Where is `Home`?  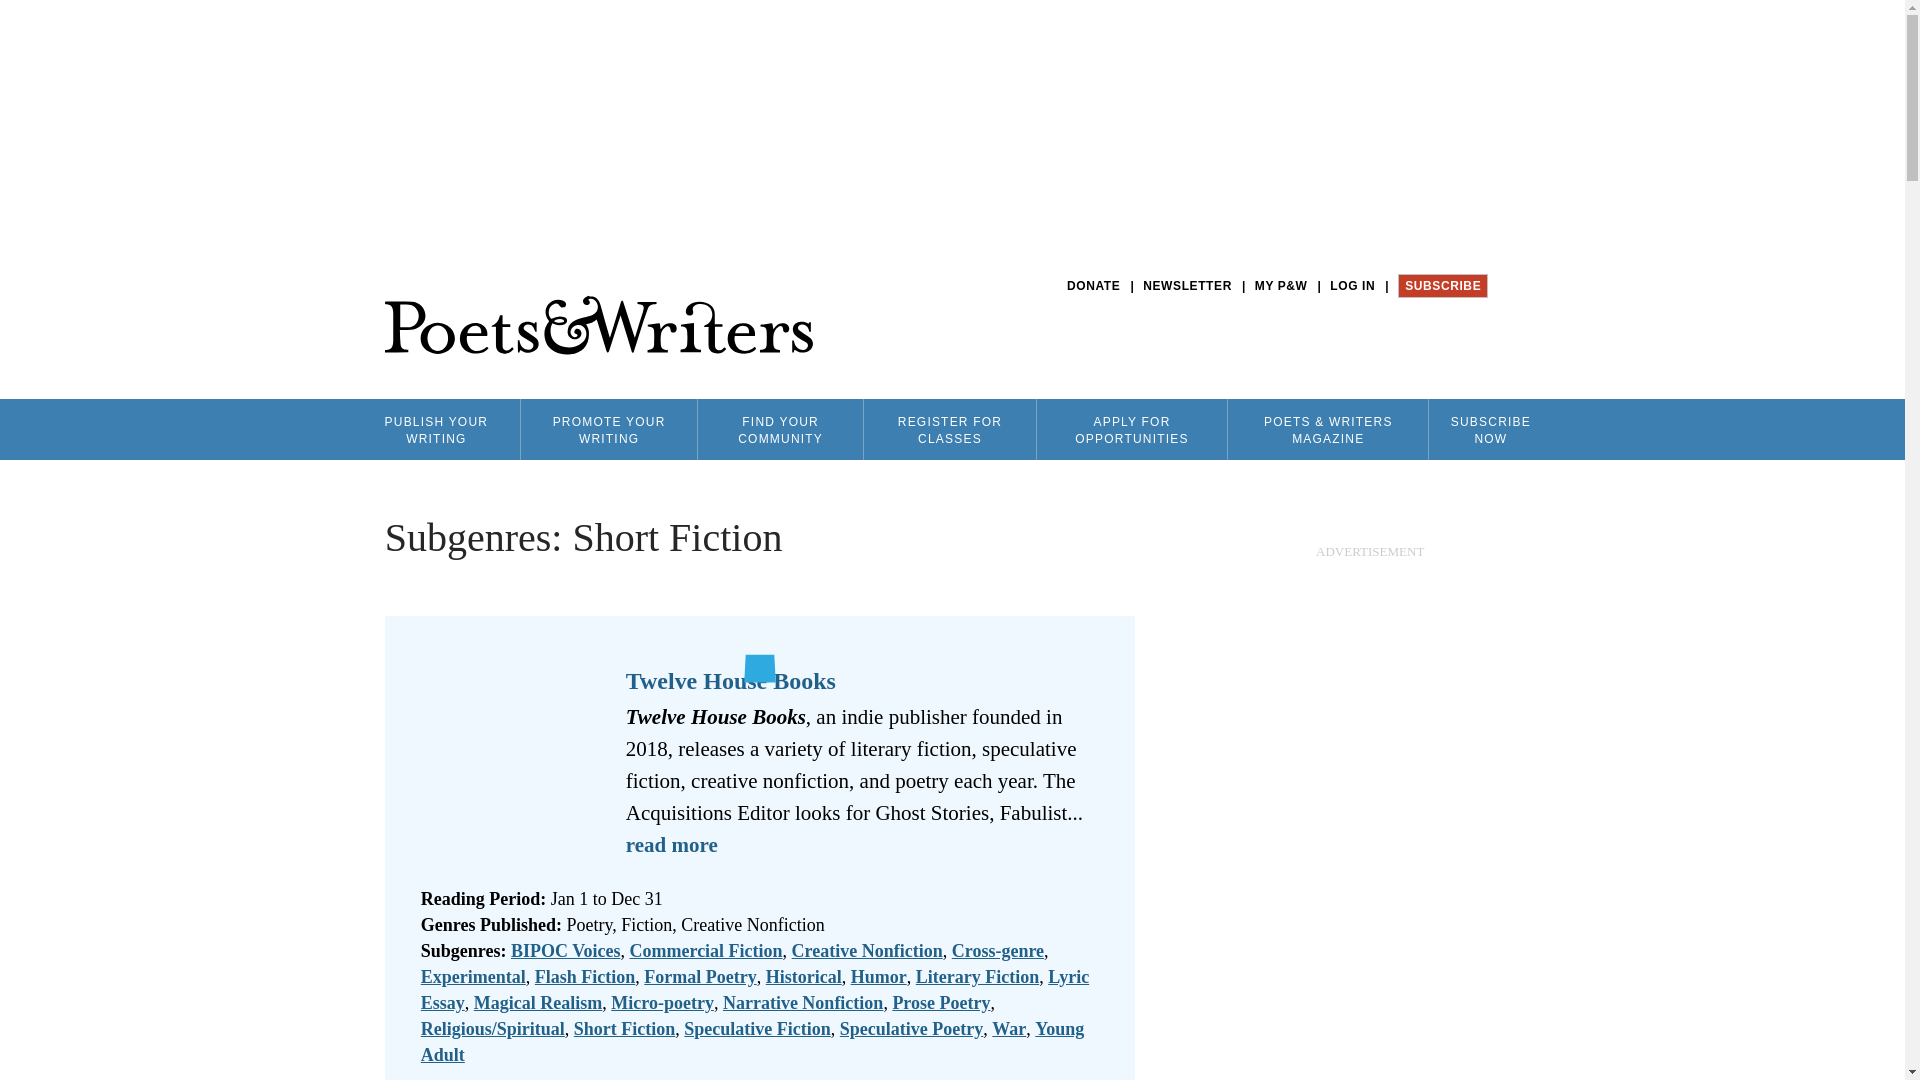 Home is located at coordinates (598, 326).